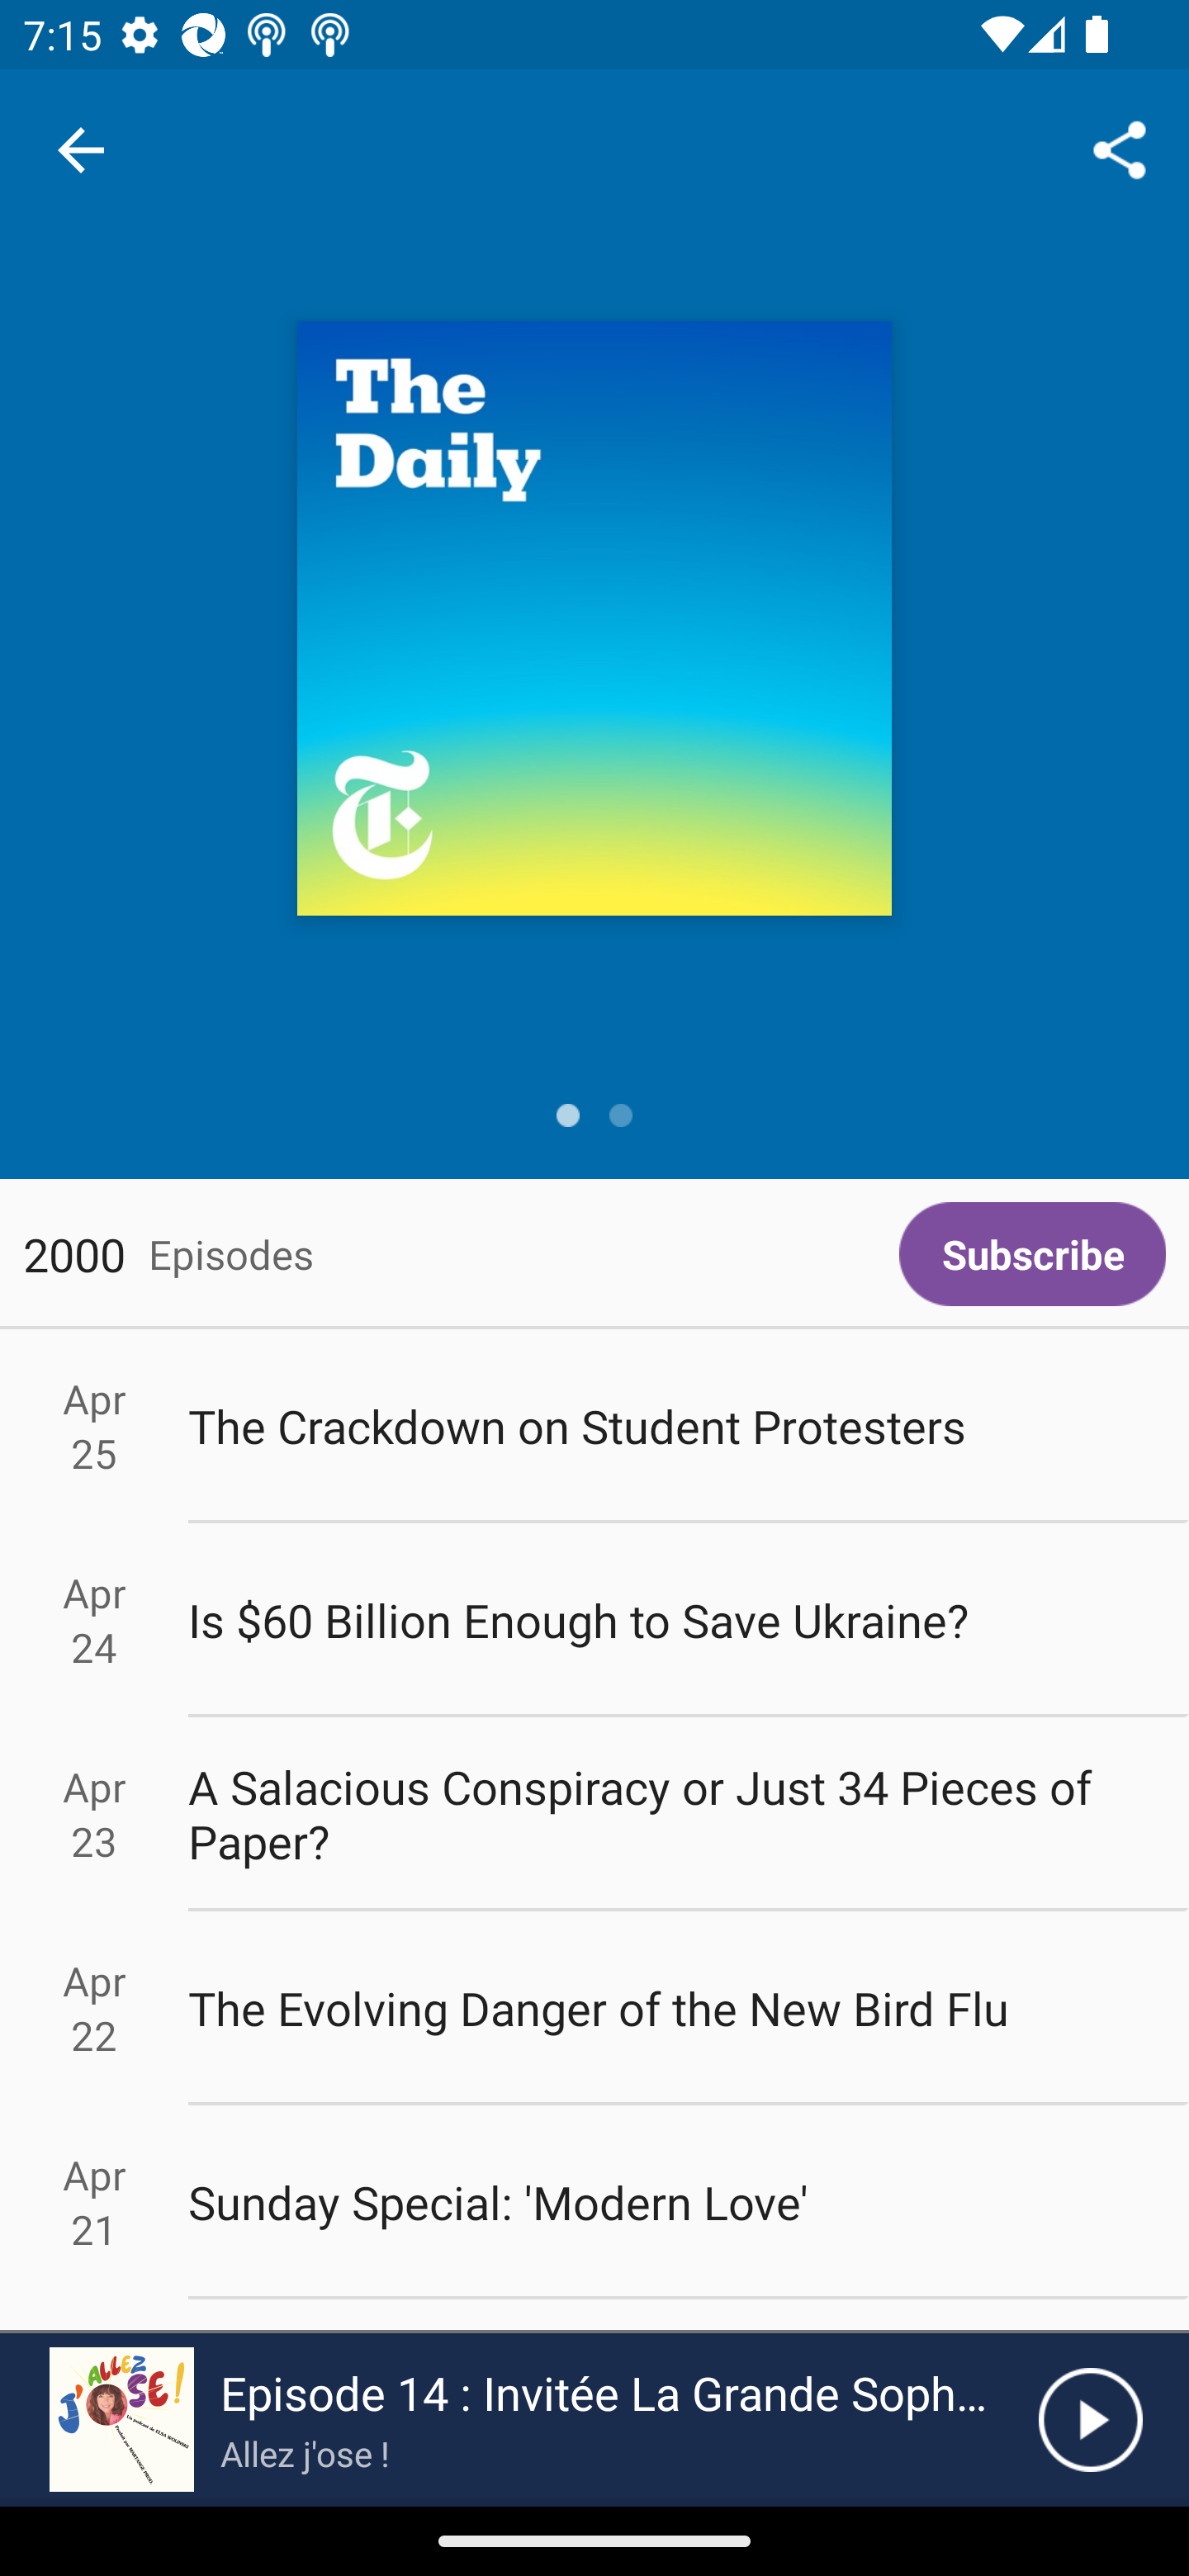  I want to click on Apr 22 The Evolving Danger of the New Bird Flu, so click(594, 2008).